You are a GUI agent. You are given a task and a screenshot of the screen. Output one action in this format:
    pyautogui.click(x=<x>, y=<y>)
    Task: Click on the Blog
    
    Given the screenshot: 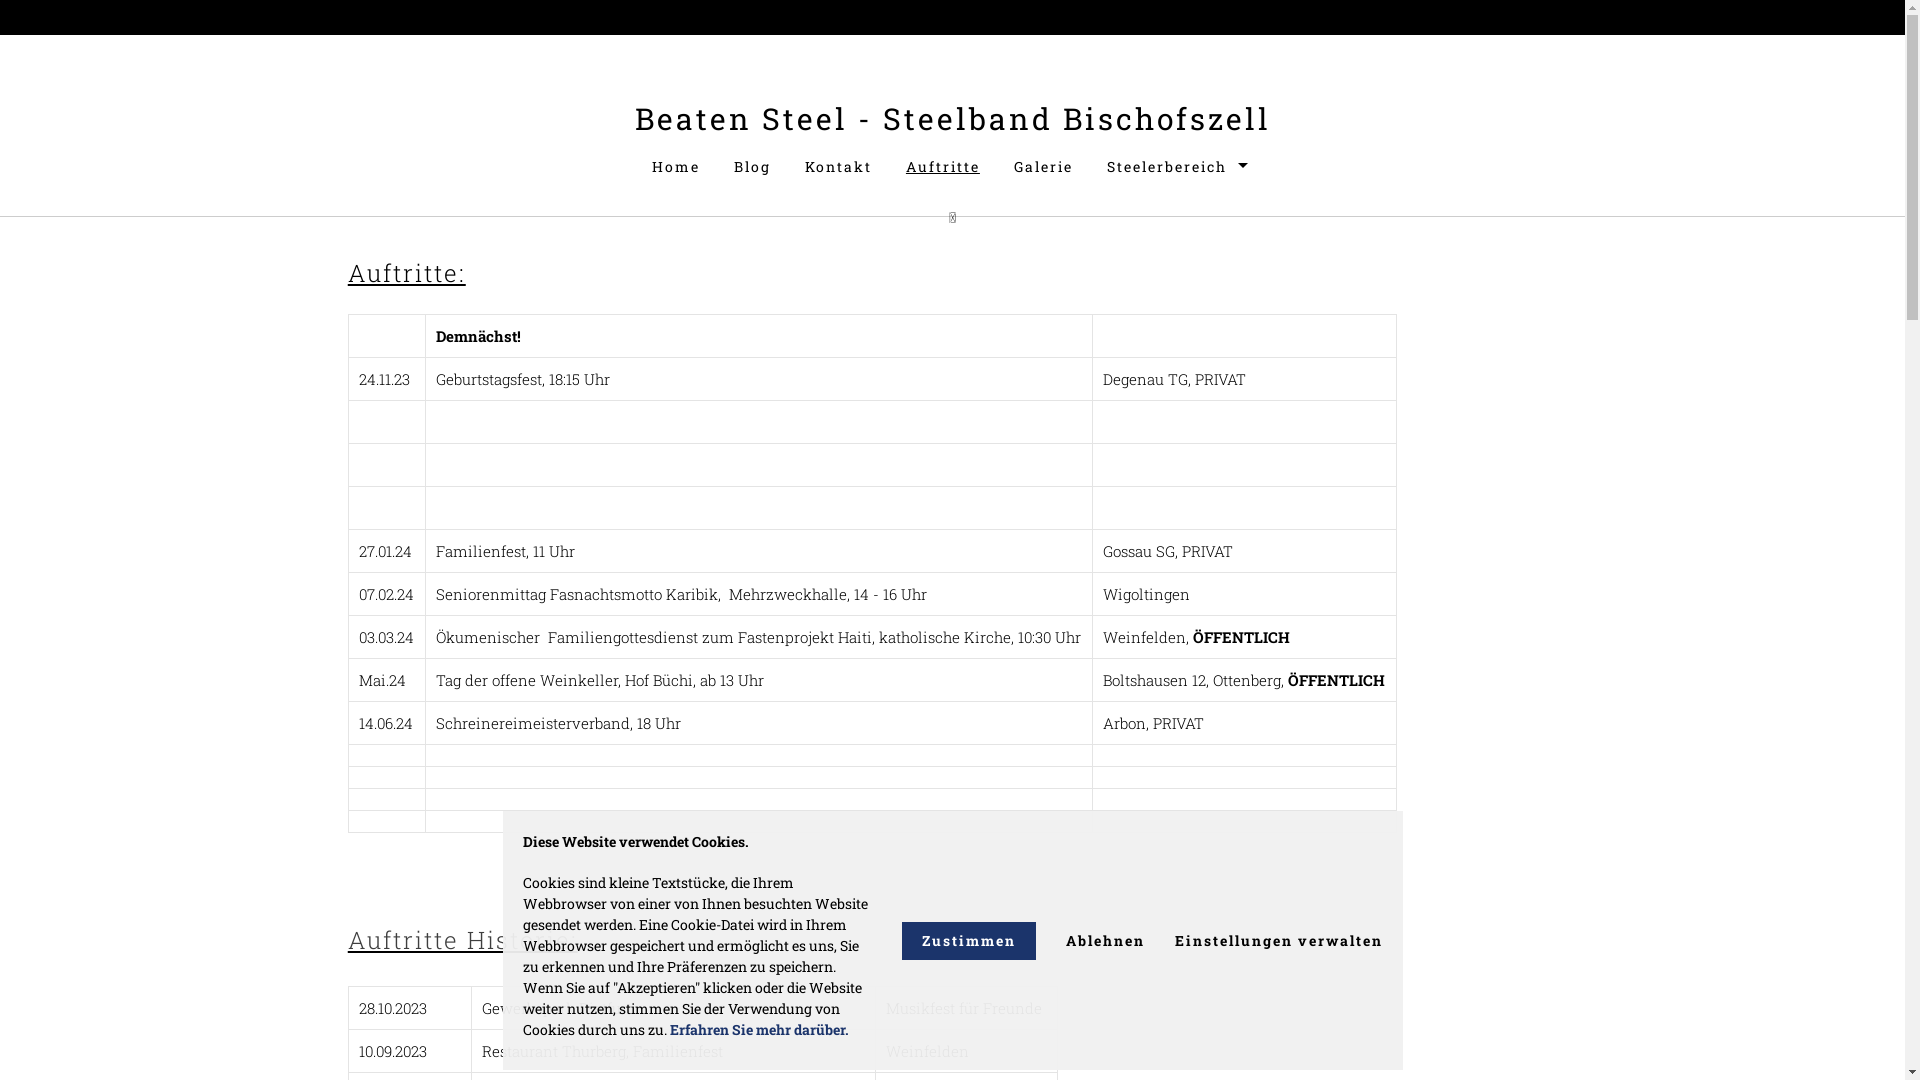 What is the action you would take?
    pyautogui.click(x=752, y=167)
    